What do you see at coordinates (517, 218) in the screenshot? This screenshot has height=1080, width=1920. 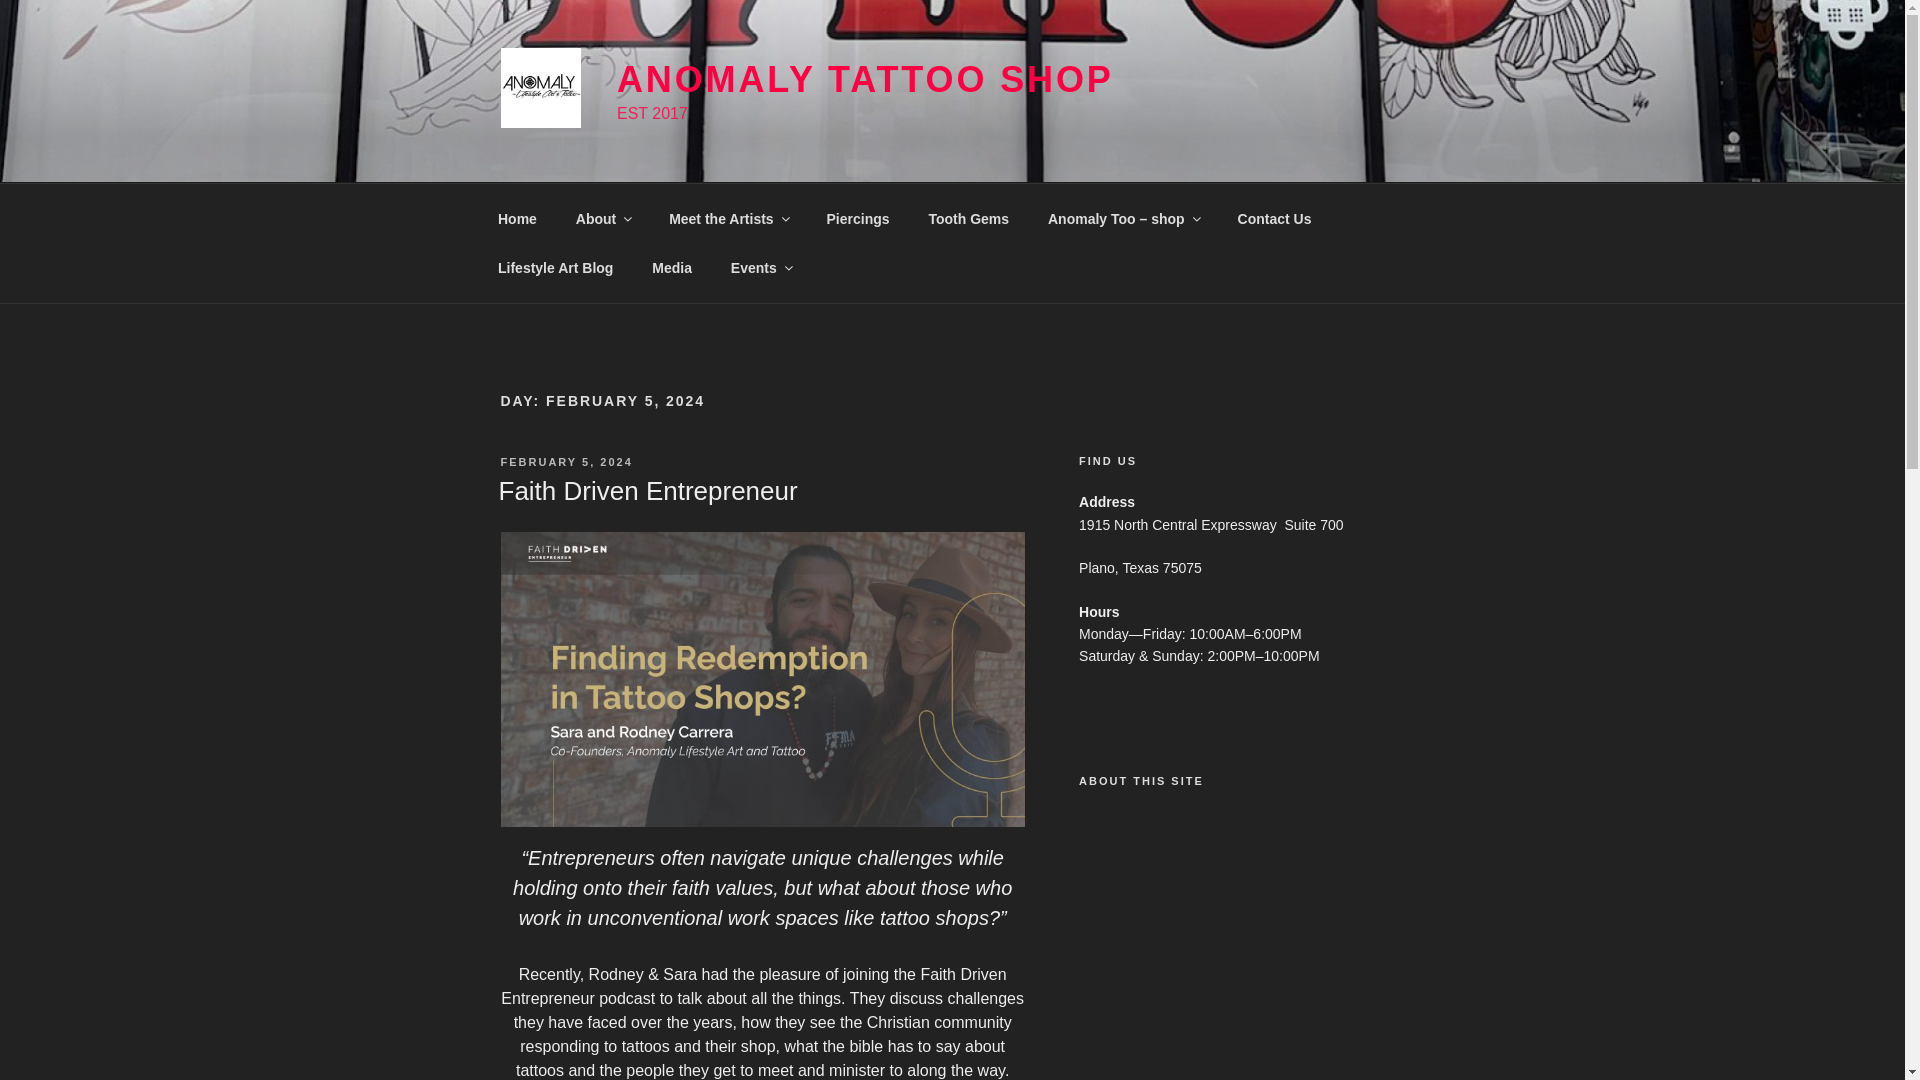 I see `Home` at bounding box center [517, 218].